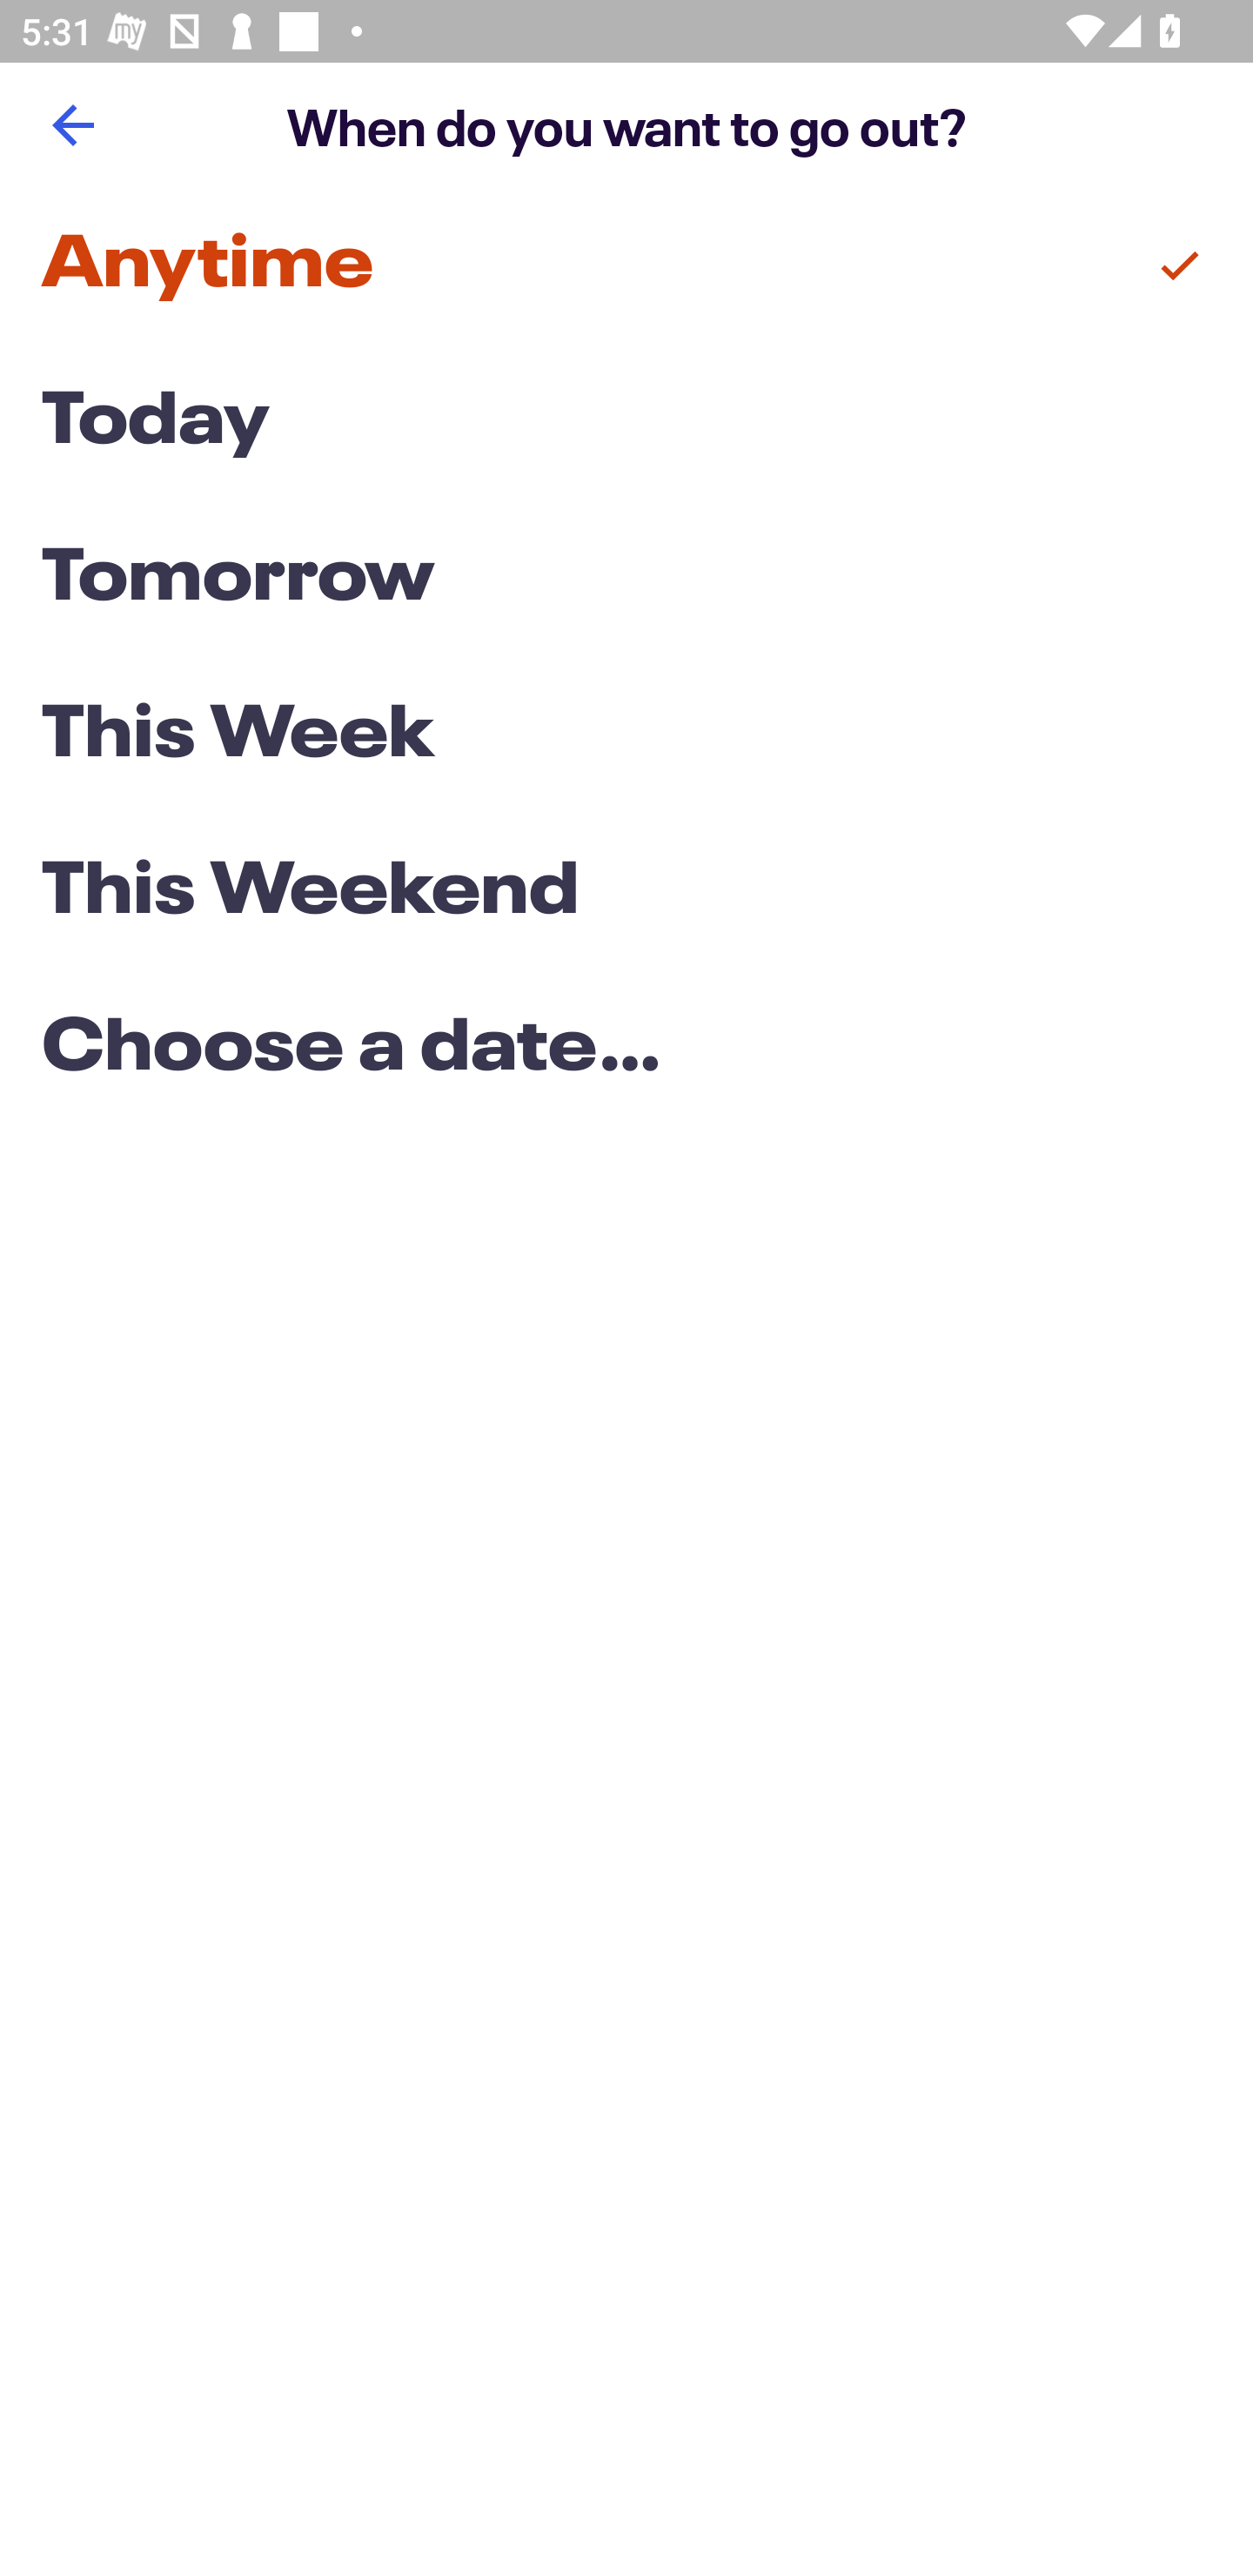  I want to click on Choose a date…, so click(626, 1050).